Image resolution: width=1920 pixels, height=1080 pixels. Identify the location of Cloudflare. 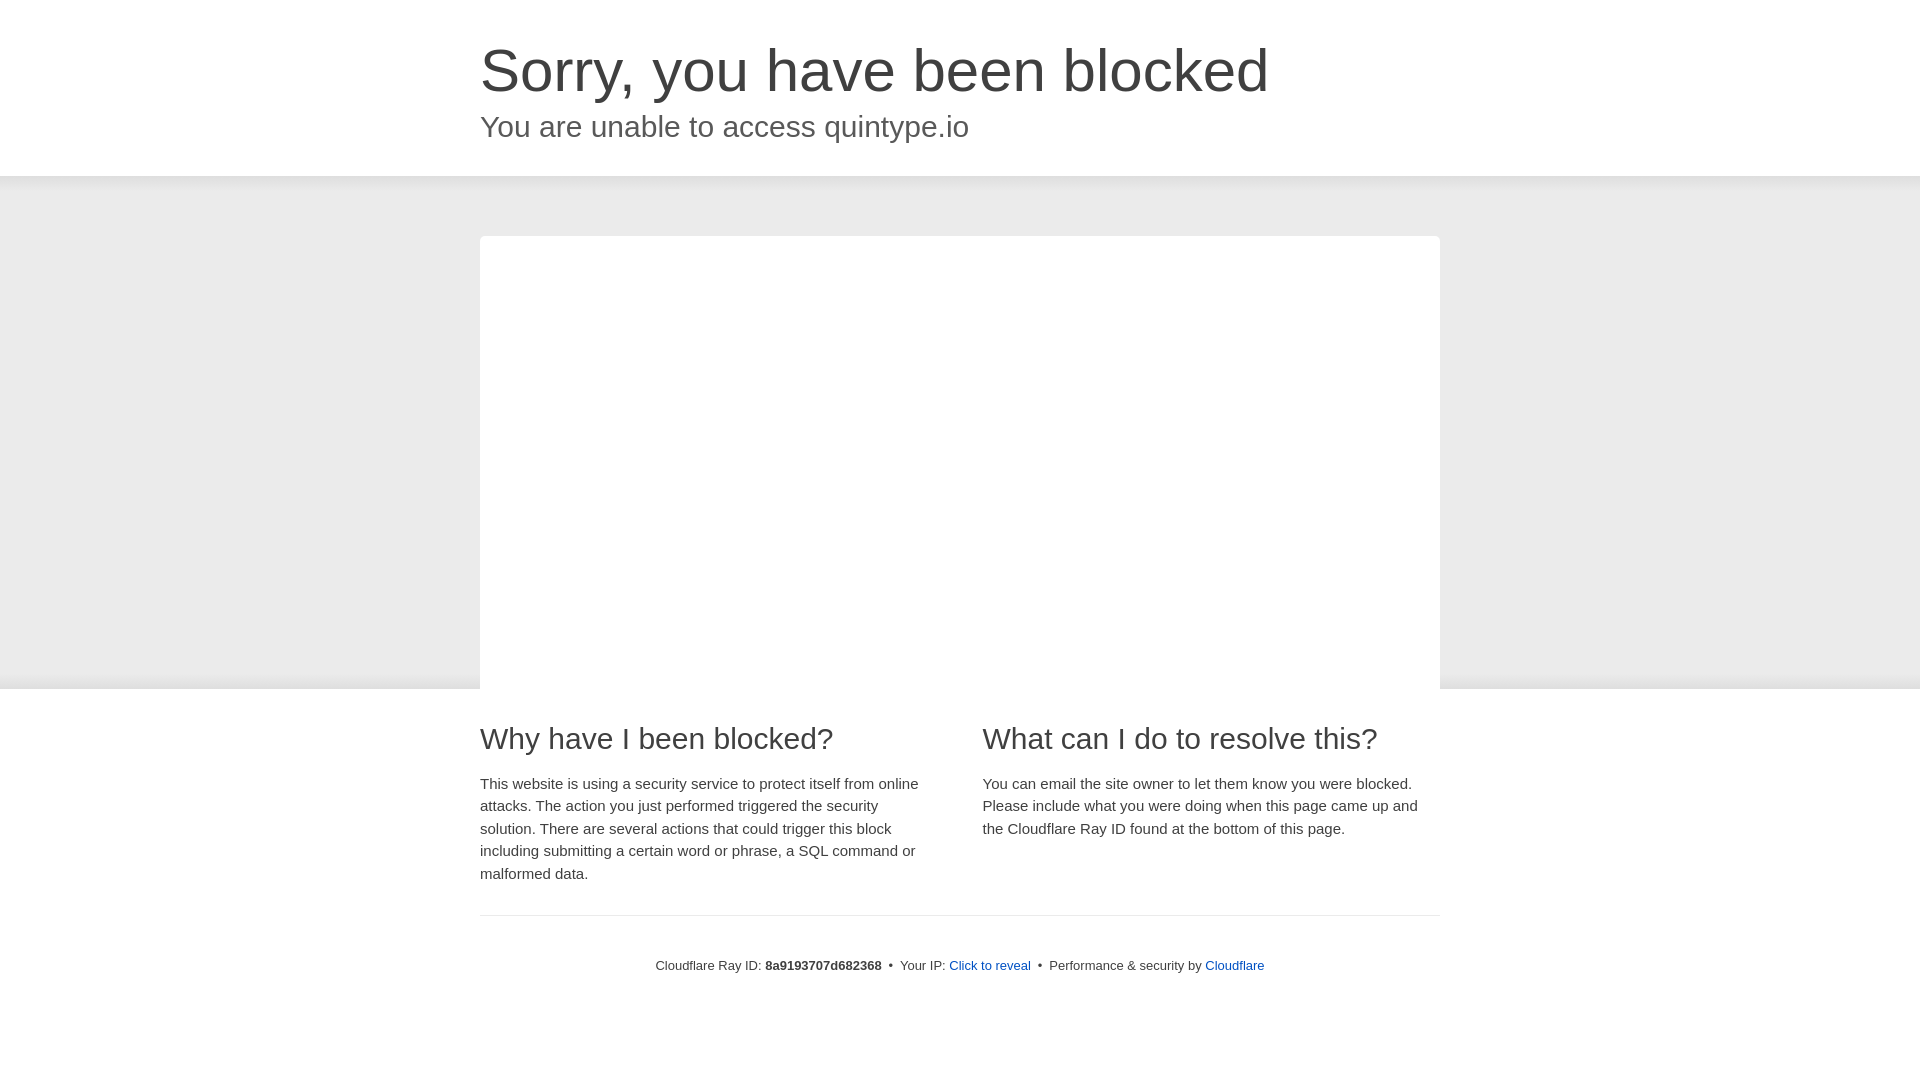
(1234, 965).